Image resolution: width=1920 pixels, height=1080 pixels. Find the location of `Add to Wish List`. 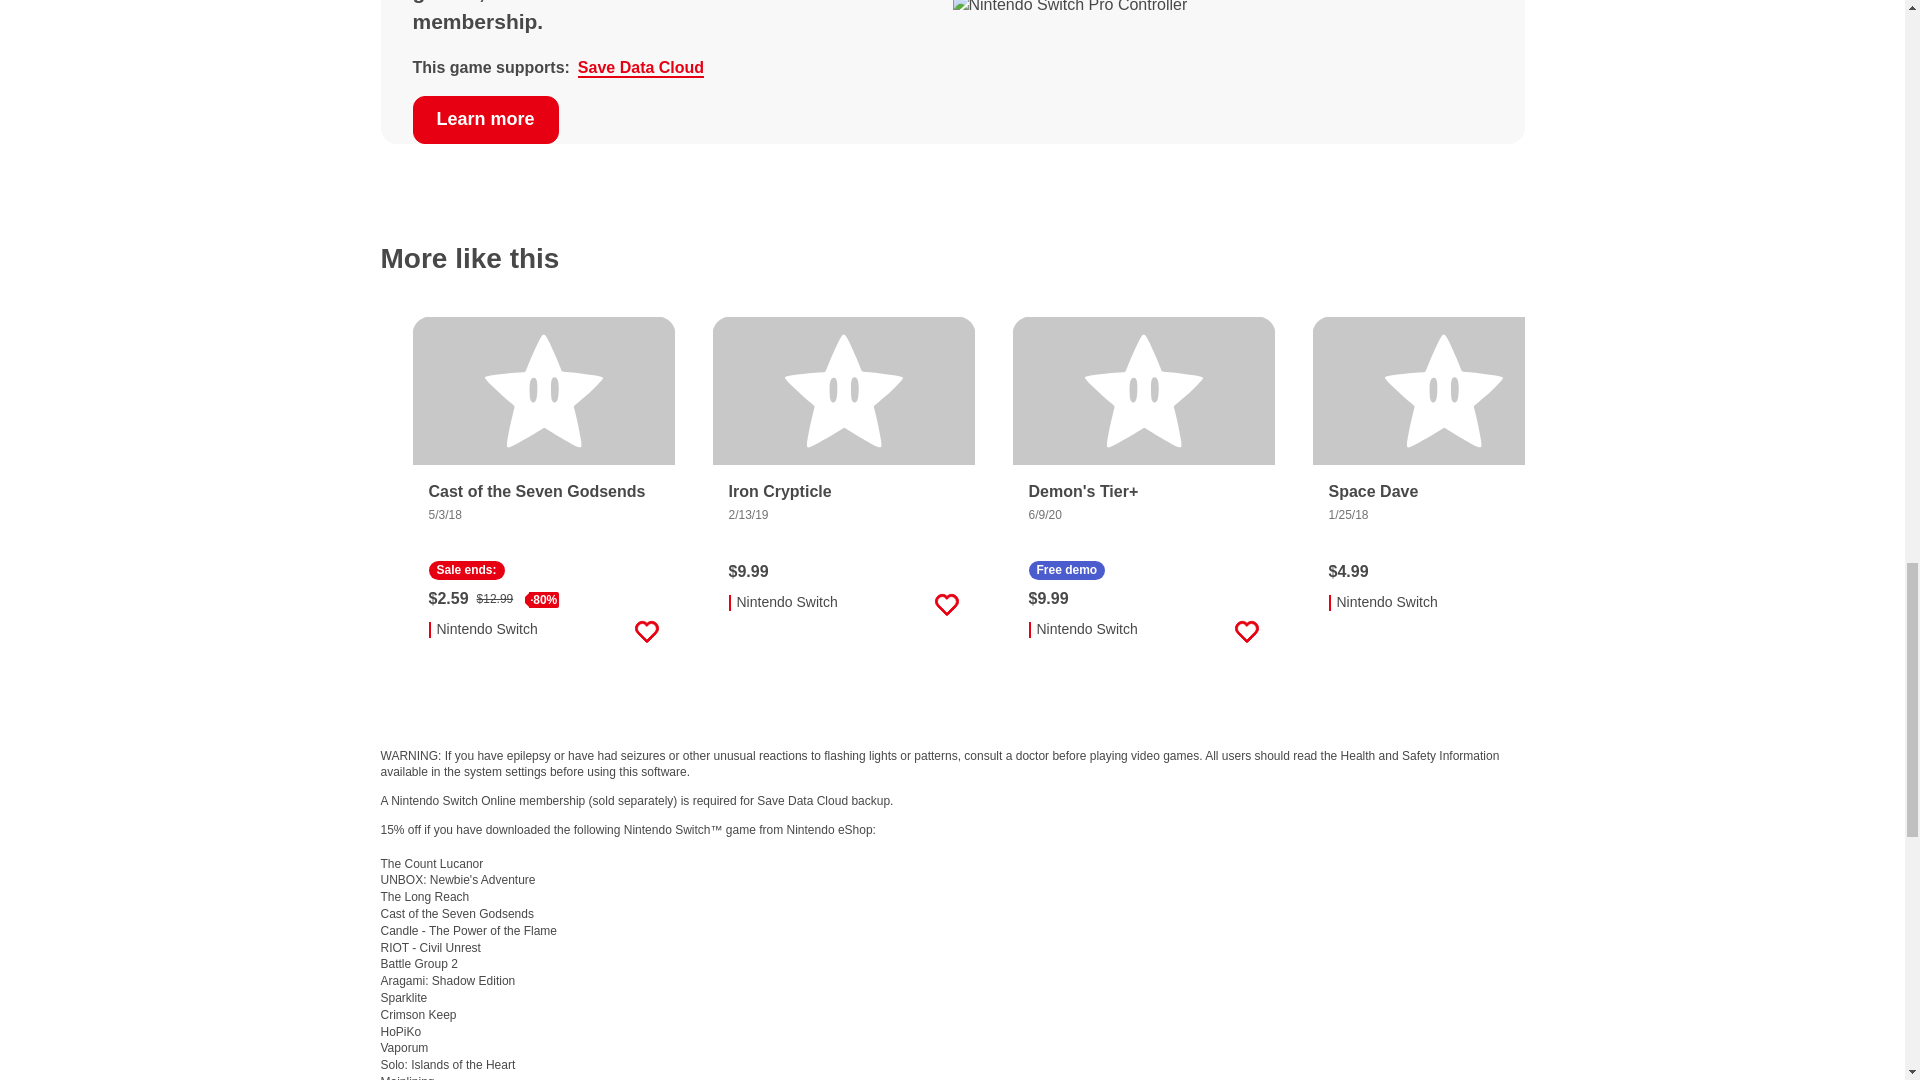

Add to Wish List is located at coordinates (1246, 631).